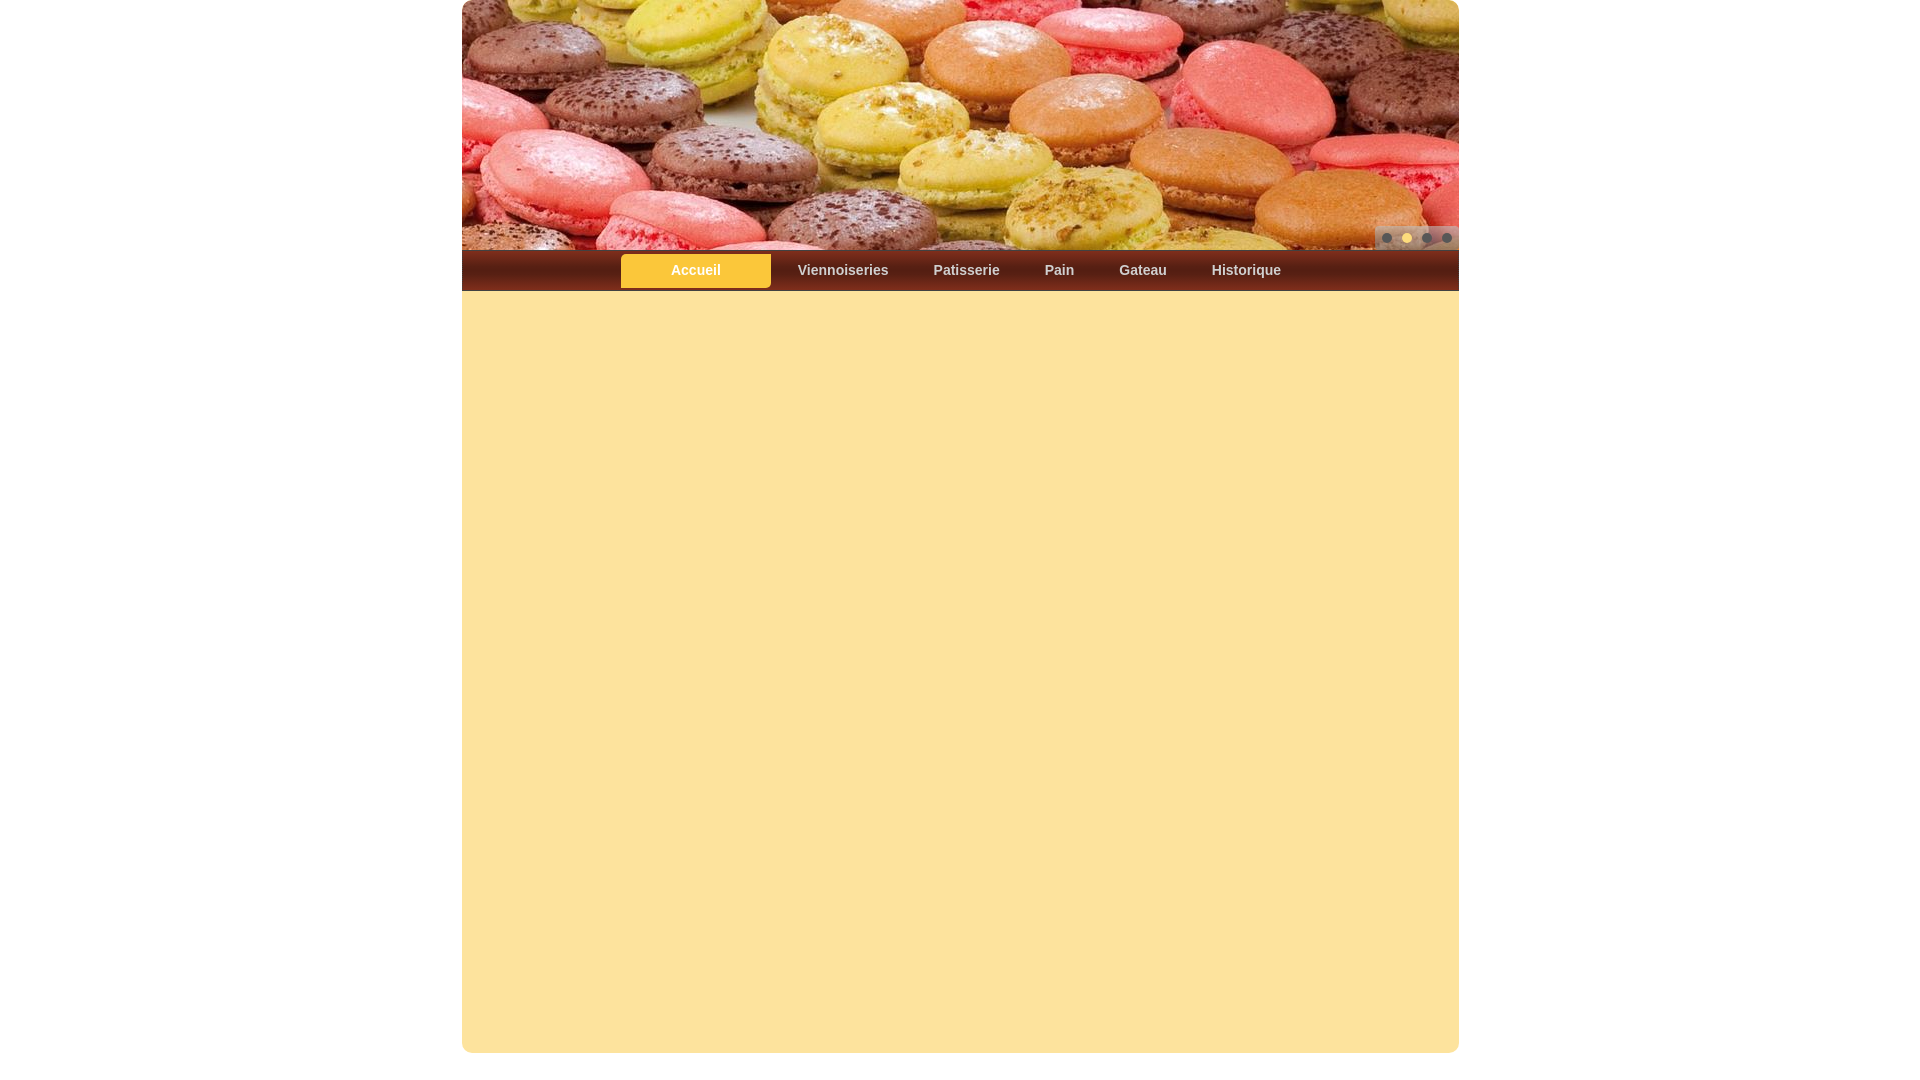 The image size is (1920, 1080). I want to click on Historique, so click(1246, 270).